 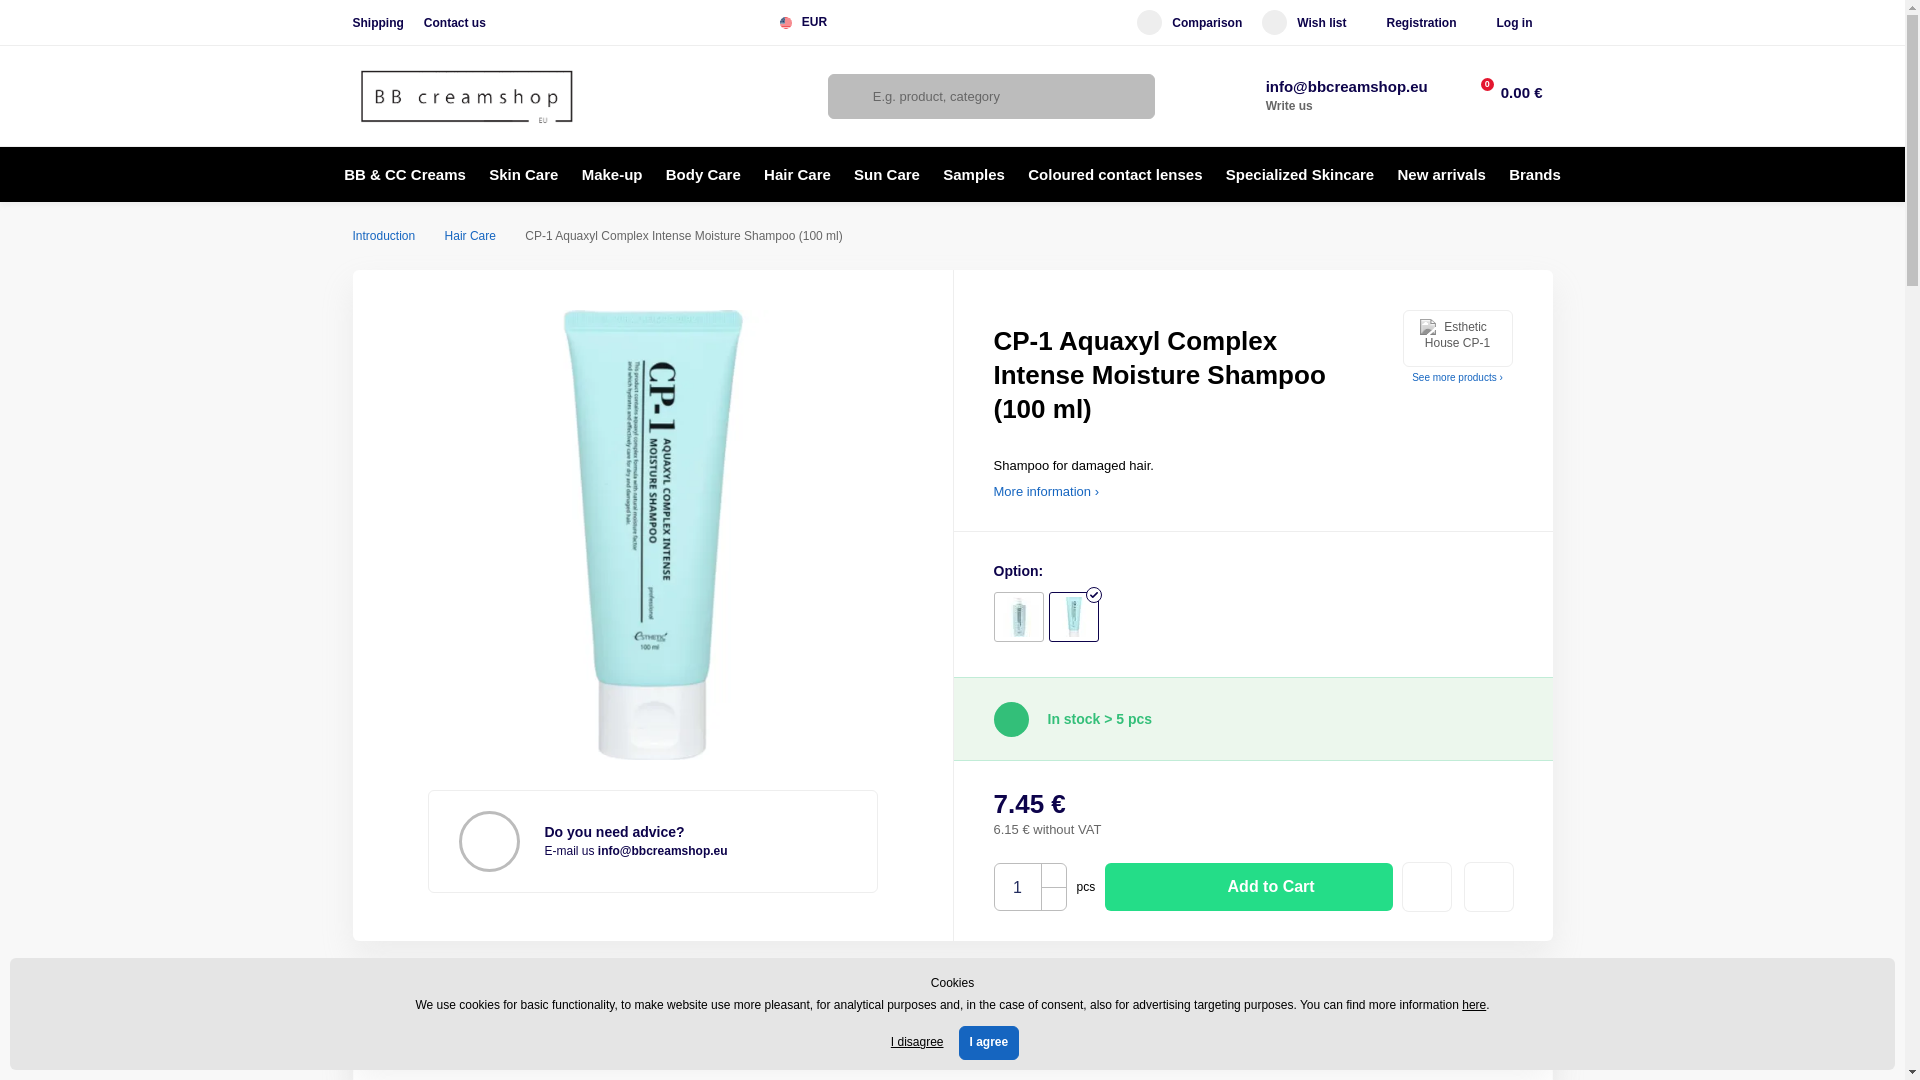 I want to click on Add to Favourites, so click(x=1427, y=886).